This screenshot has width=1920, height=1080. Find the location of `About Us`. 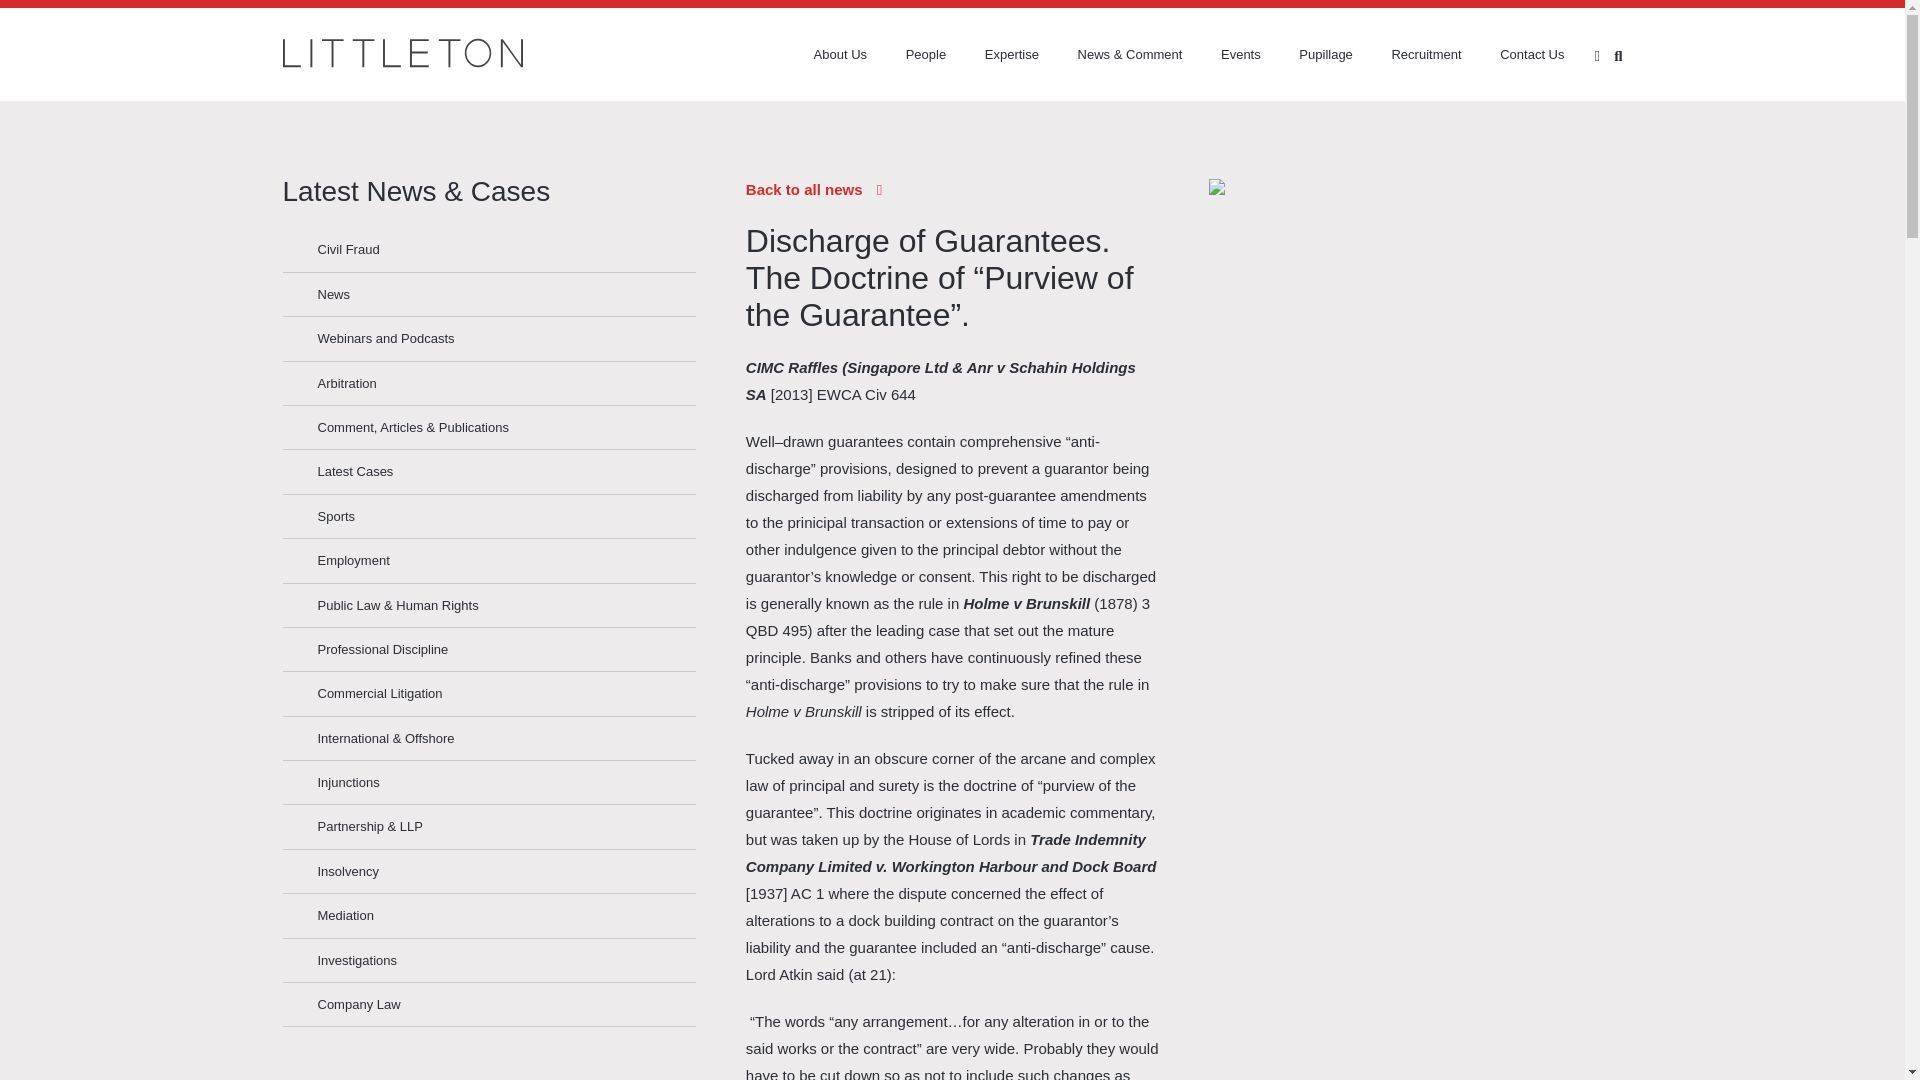

About Us is located at coordinates (823, 54).